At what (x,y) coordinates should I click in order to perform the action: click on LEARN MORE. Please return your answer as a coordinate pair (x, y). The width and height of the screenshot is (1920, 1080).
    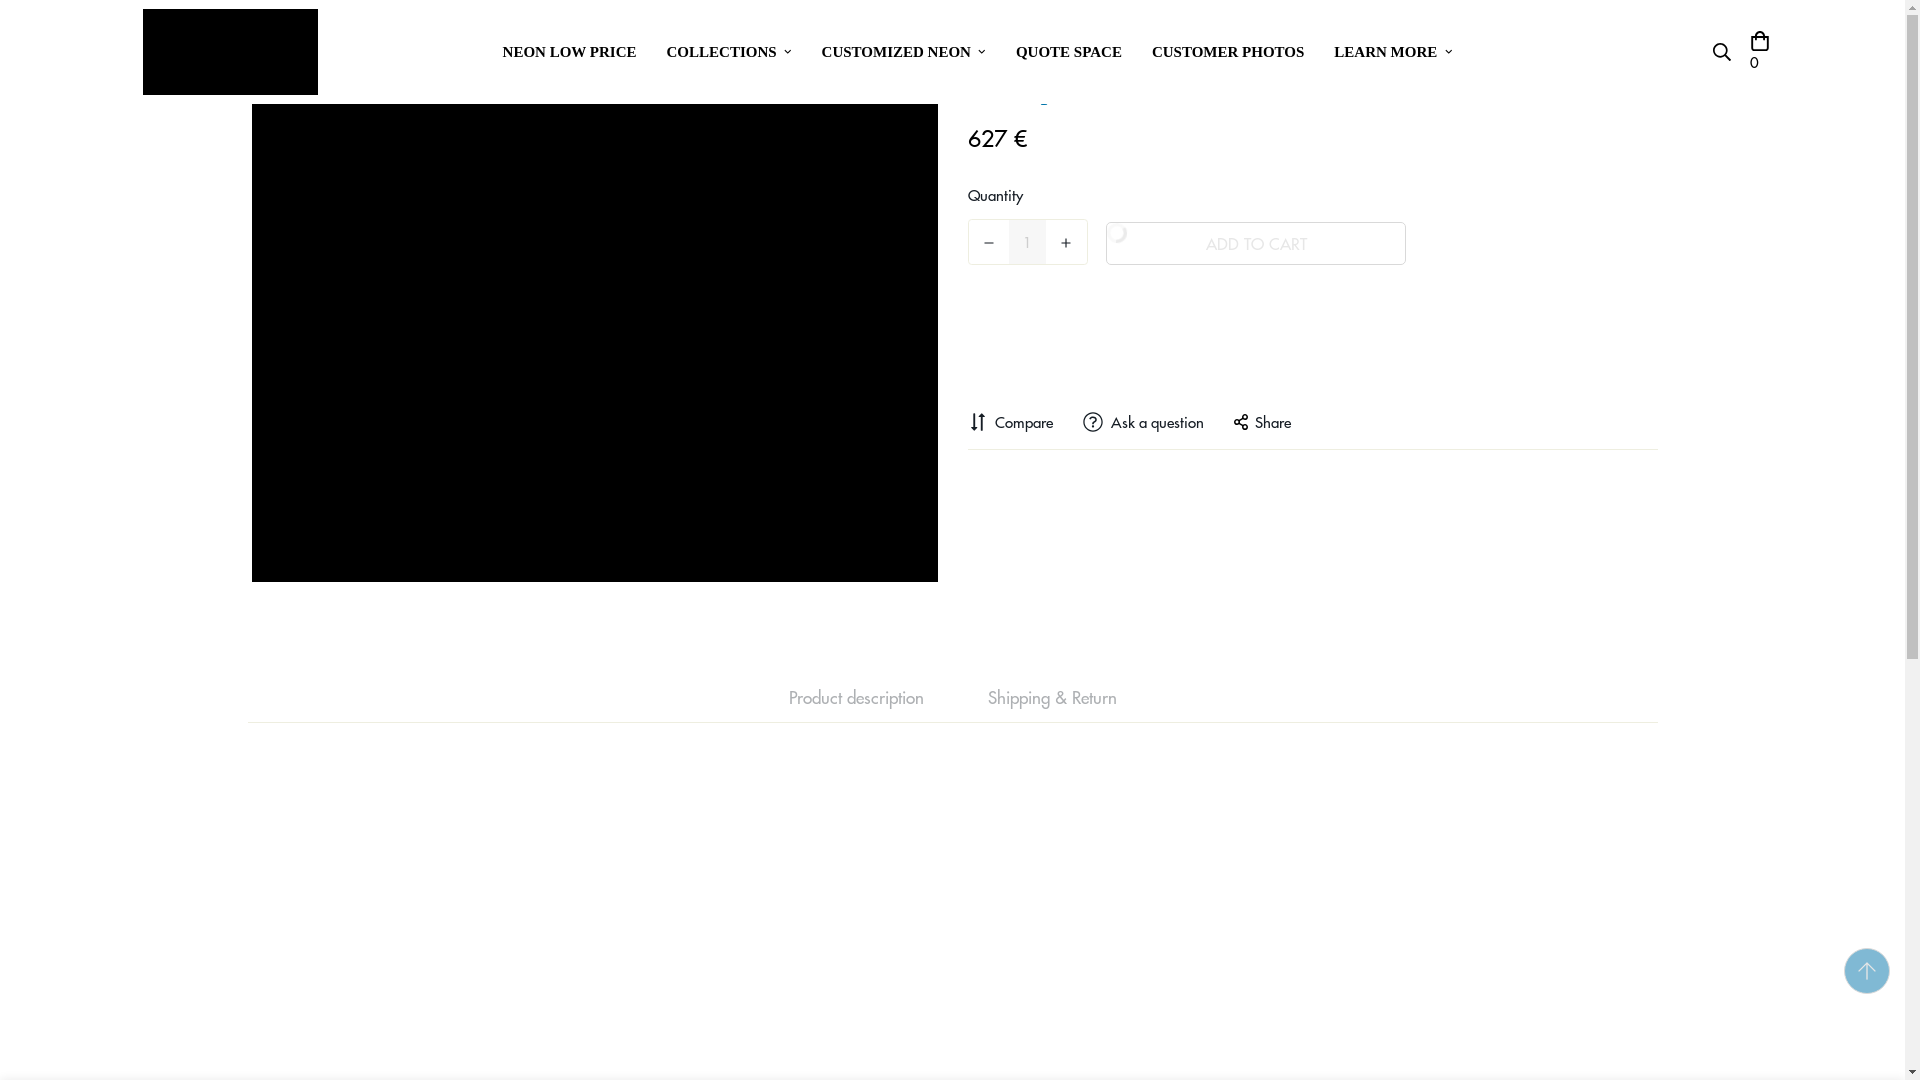
    Looking at the image, I should click on (1392, 52).